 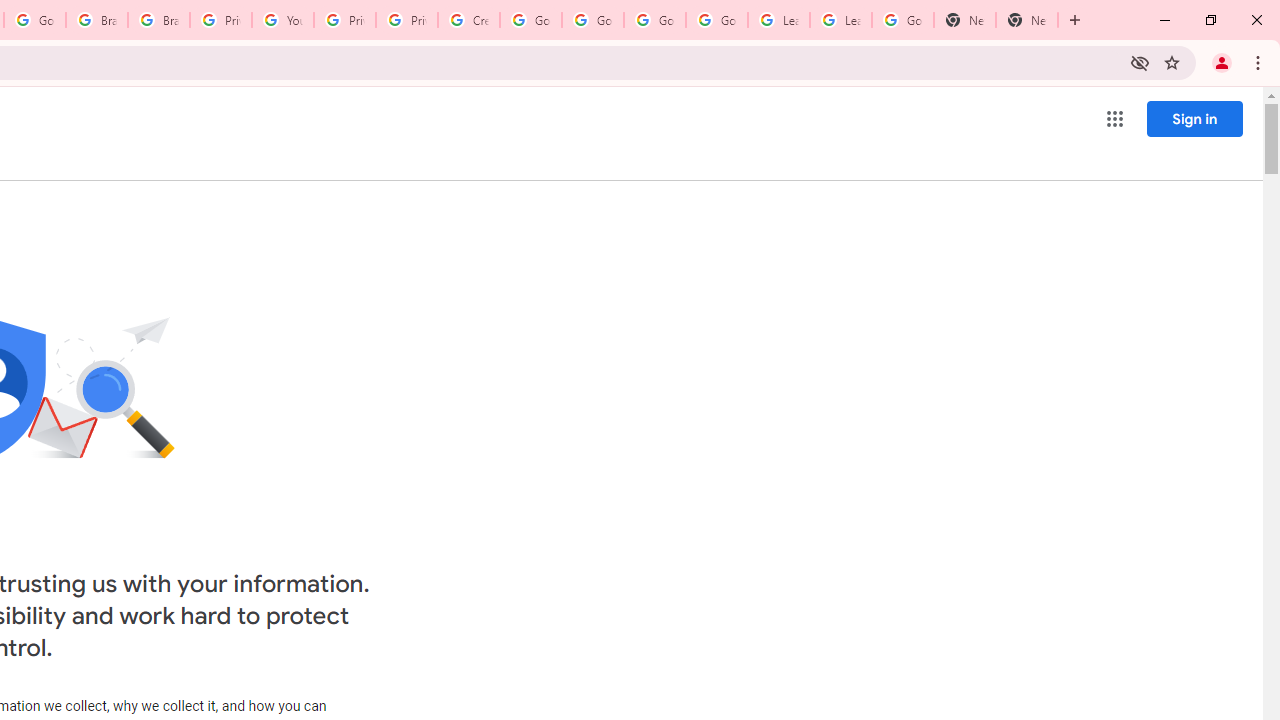 What do you see at coordinates (468, 20) in the screenshot?
I see `Create your Google Account` at bounding box center [468, 20].